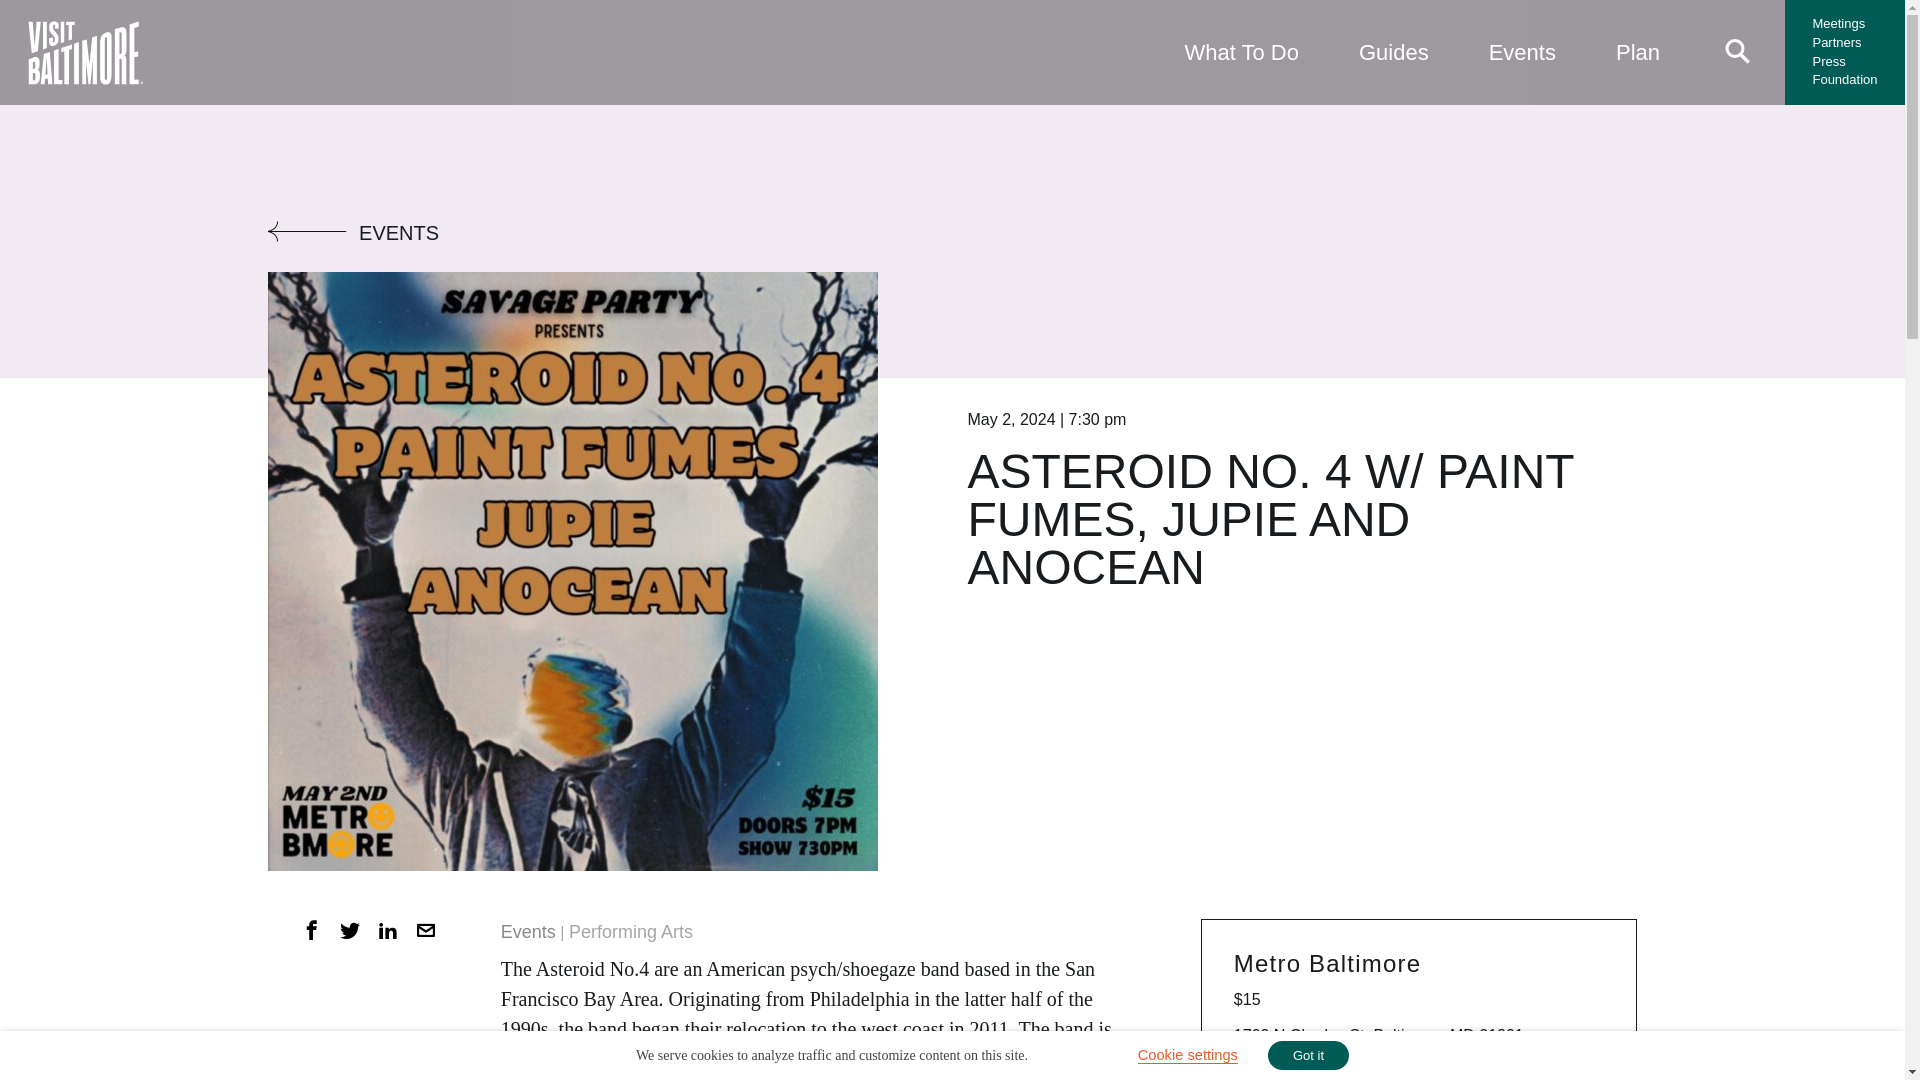  I want to click on What To Do, so click(1240, 52).